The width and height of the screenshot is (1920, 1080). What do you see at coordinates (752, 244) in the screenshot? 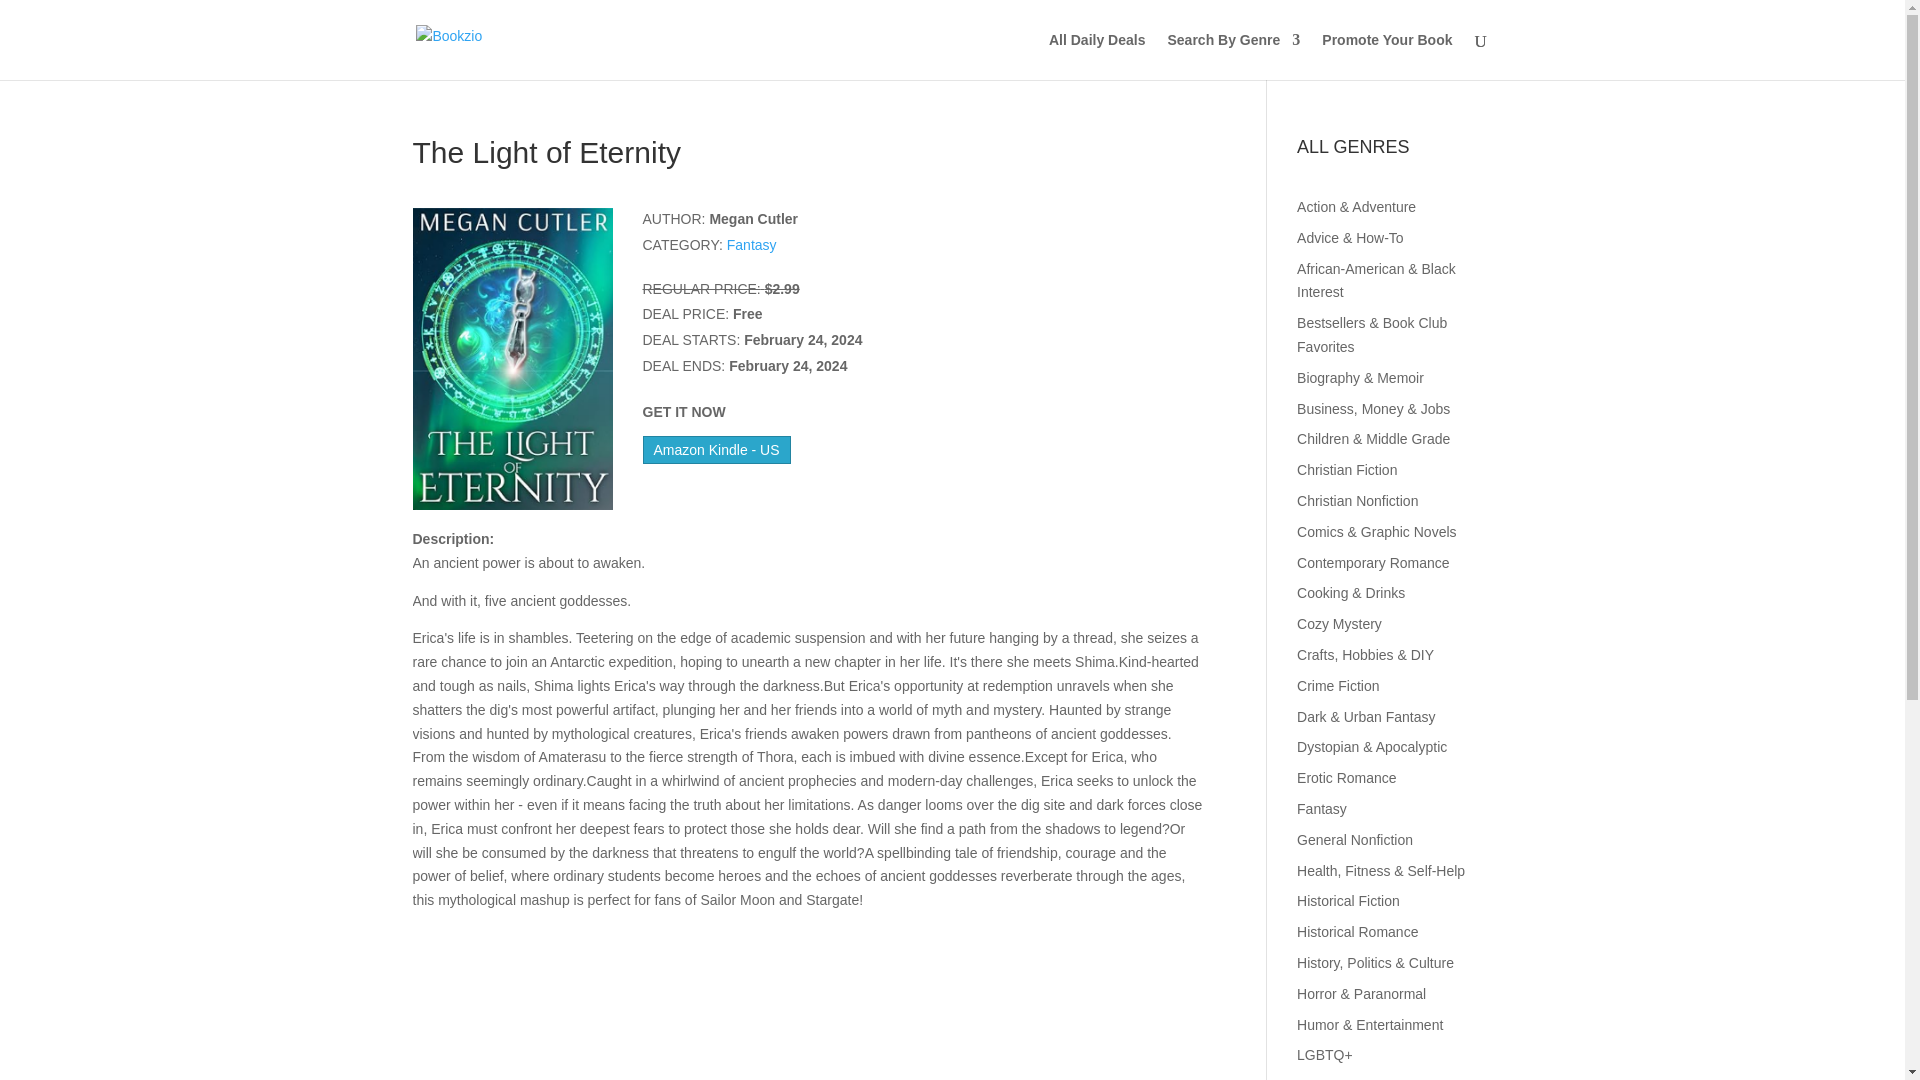
I see `Fantasy` at bounding box center [752, 244].